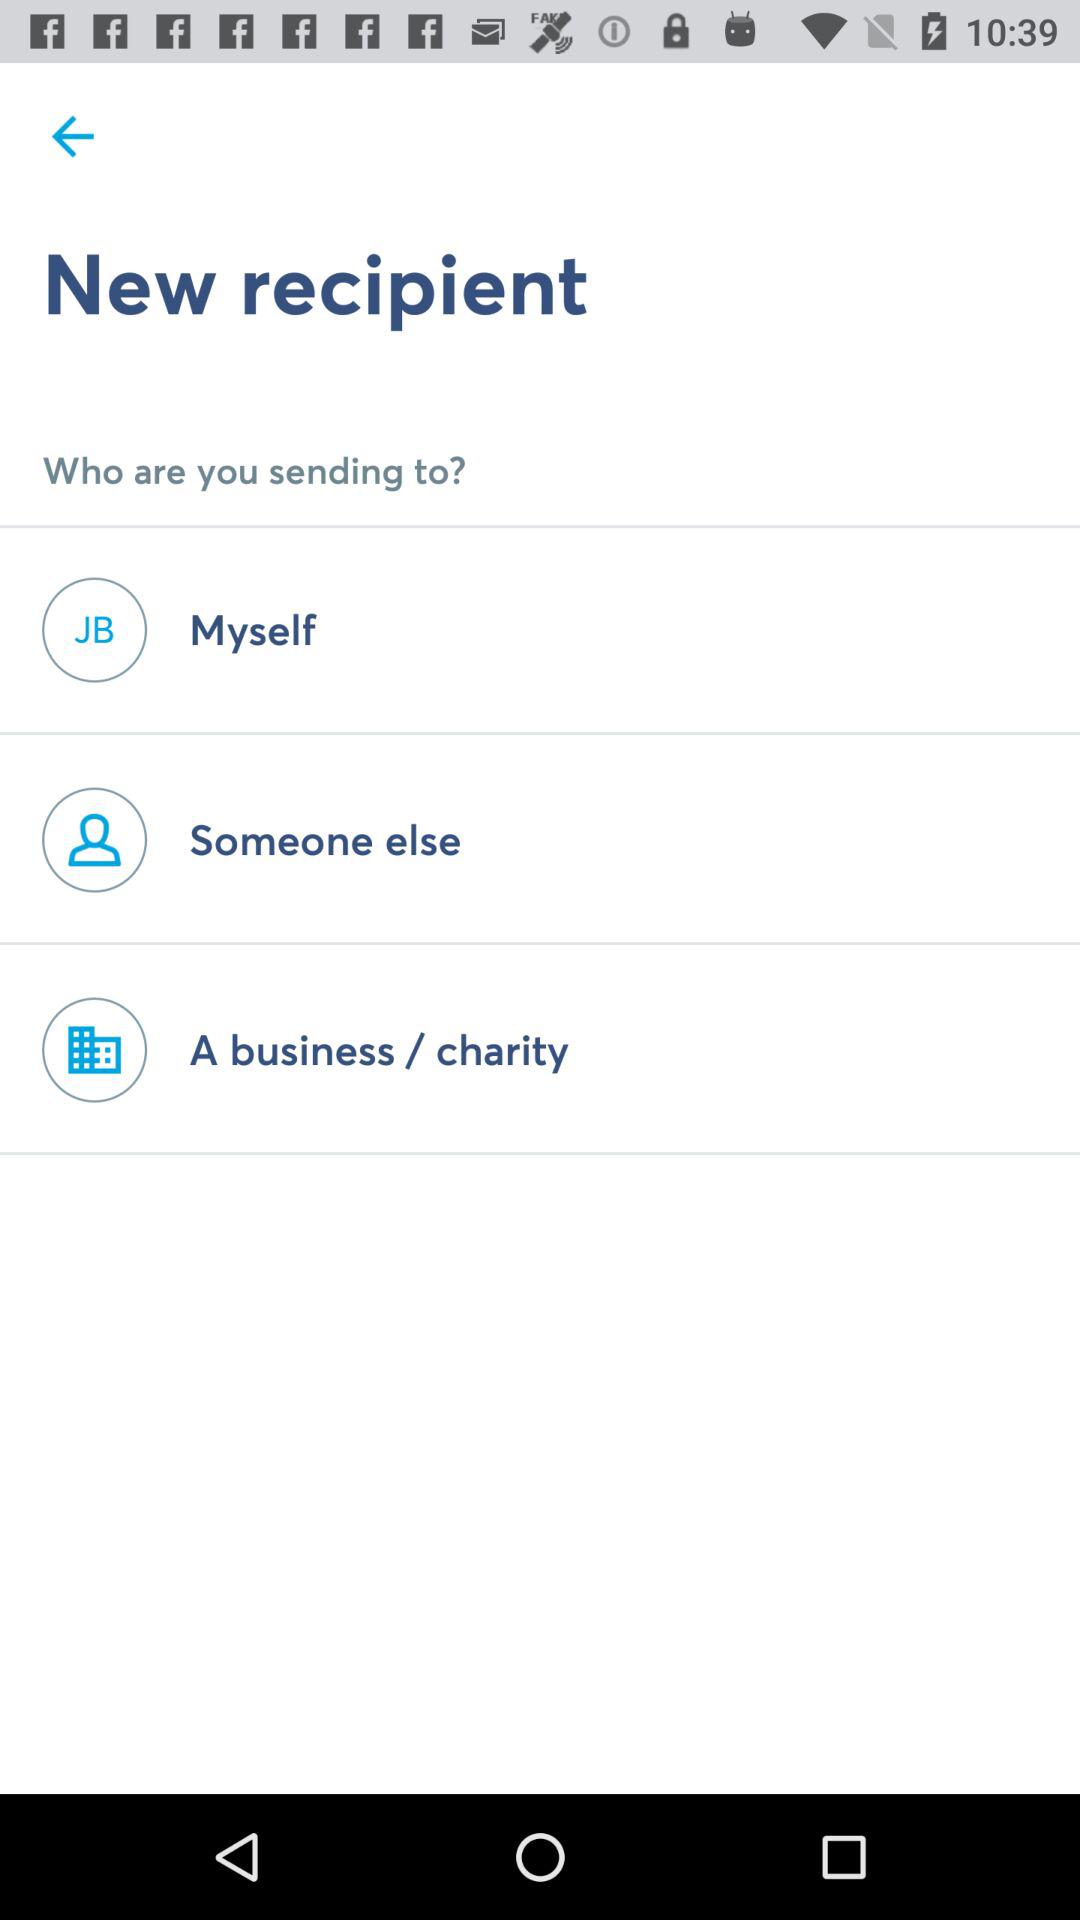 This screenshot has width=1080, height=1920. I want to click on open item above the new recipient icon, so click(73, 136).